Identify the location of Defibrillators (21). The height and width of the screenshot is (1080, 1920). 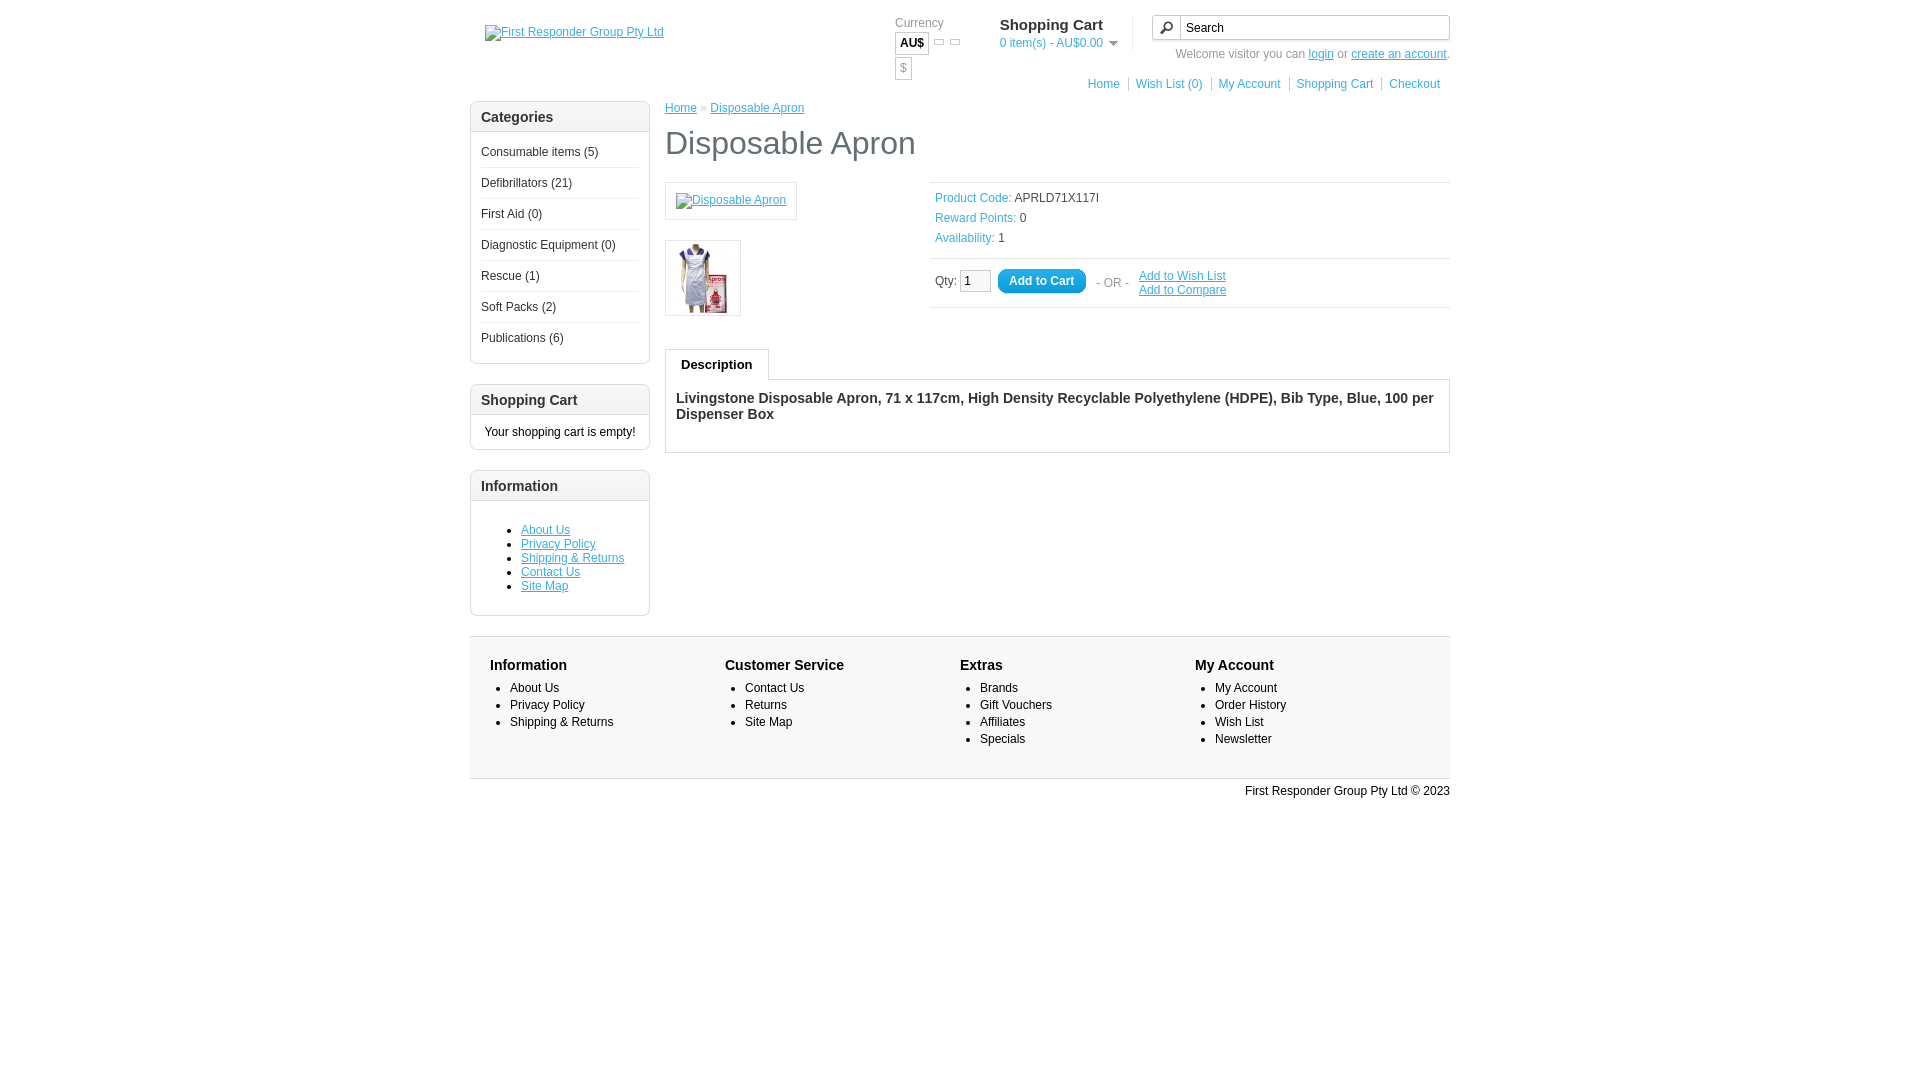
(526, 183).